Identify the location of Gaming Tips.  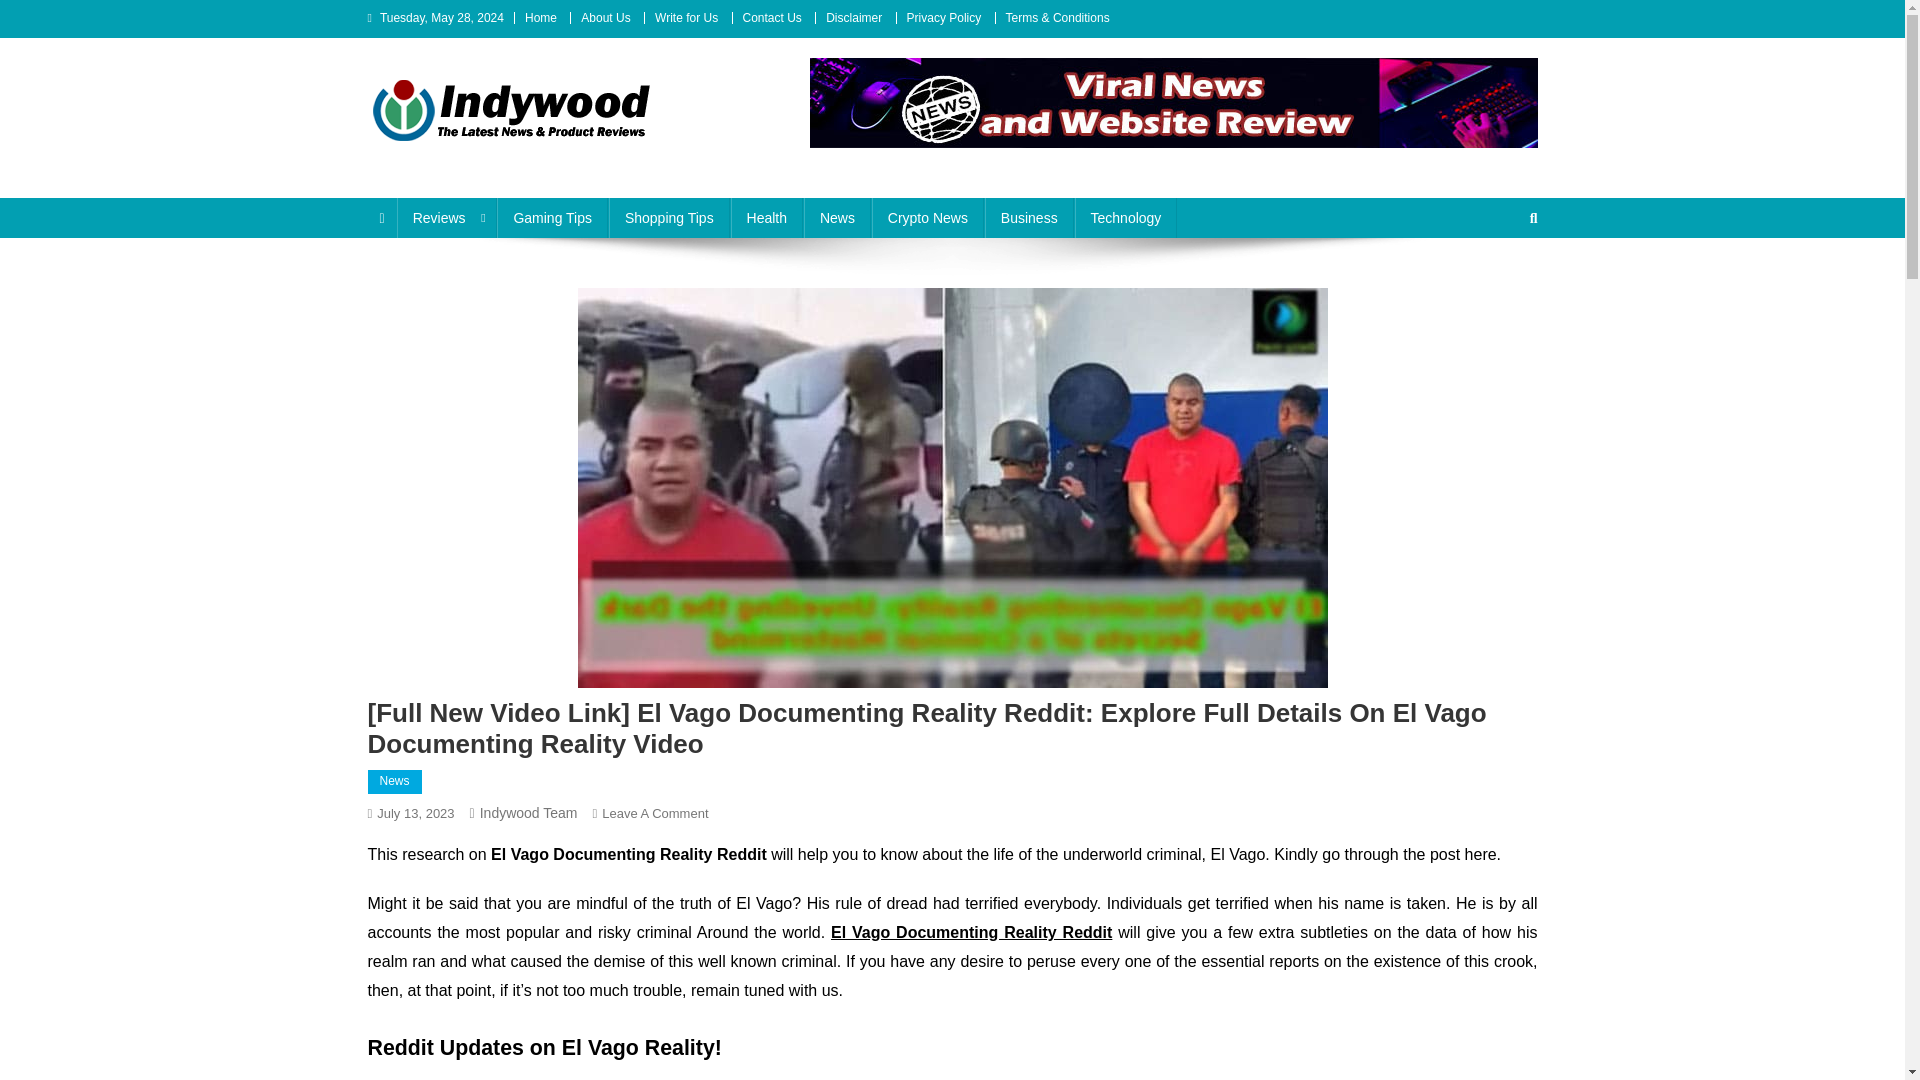
(552, 217).